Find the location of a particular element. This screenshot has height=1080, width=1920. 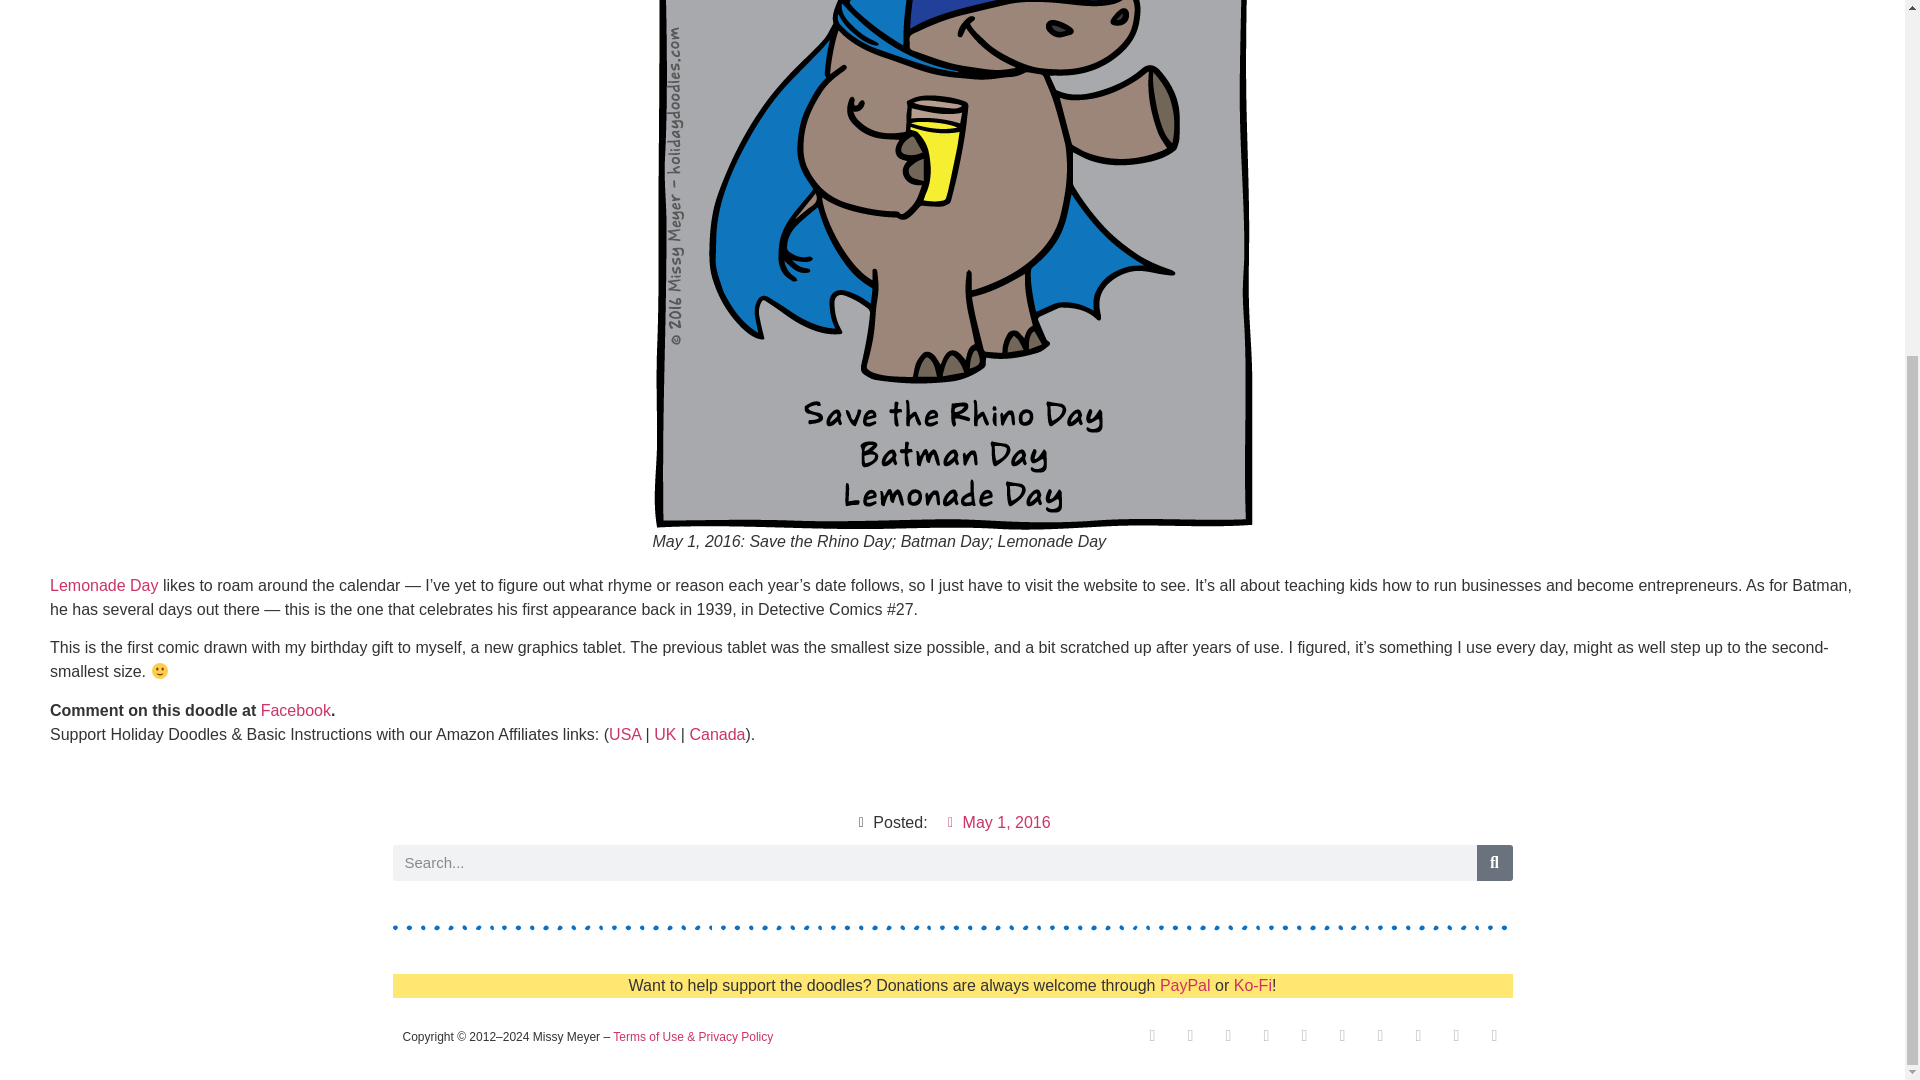

PayPal is located at coordinates (1185, 985).